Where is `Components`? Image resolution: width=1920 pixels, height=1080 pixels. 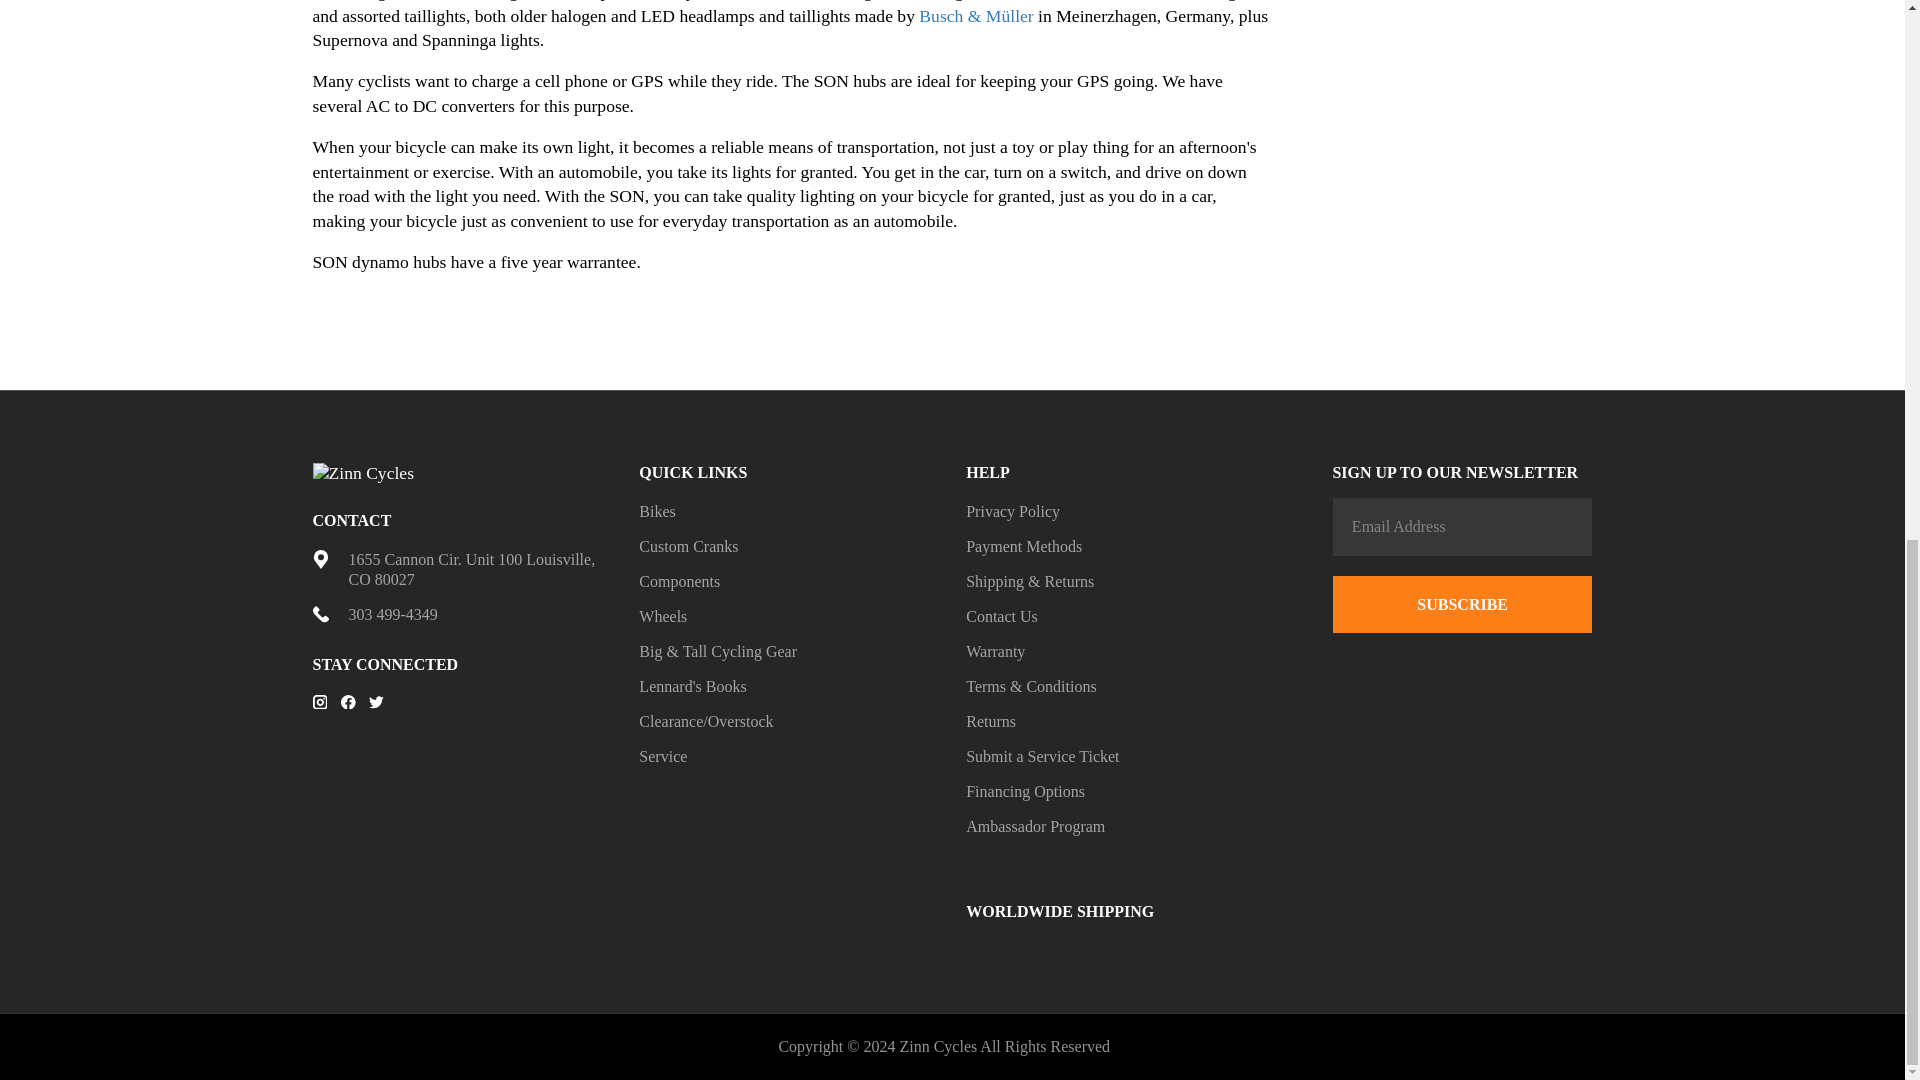
Components is located at coordinates (680, 581).